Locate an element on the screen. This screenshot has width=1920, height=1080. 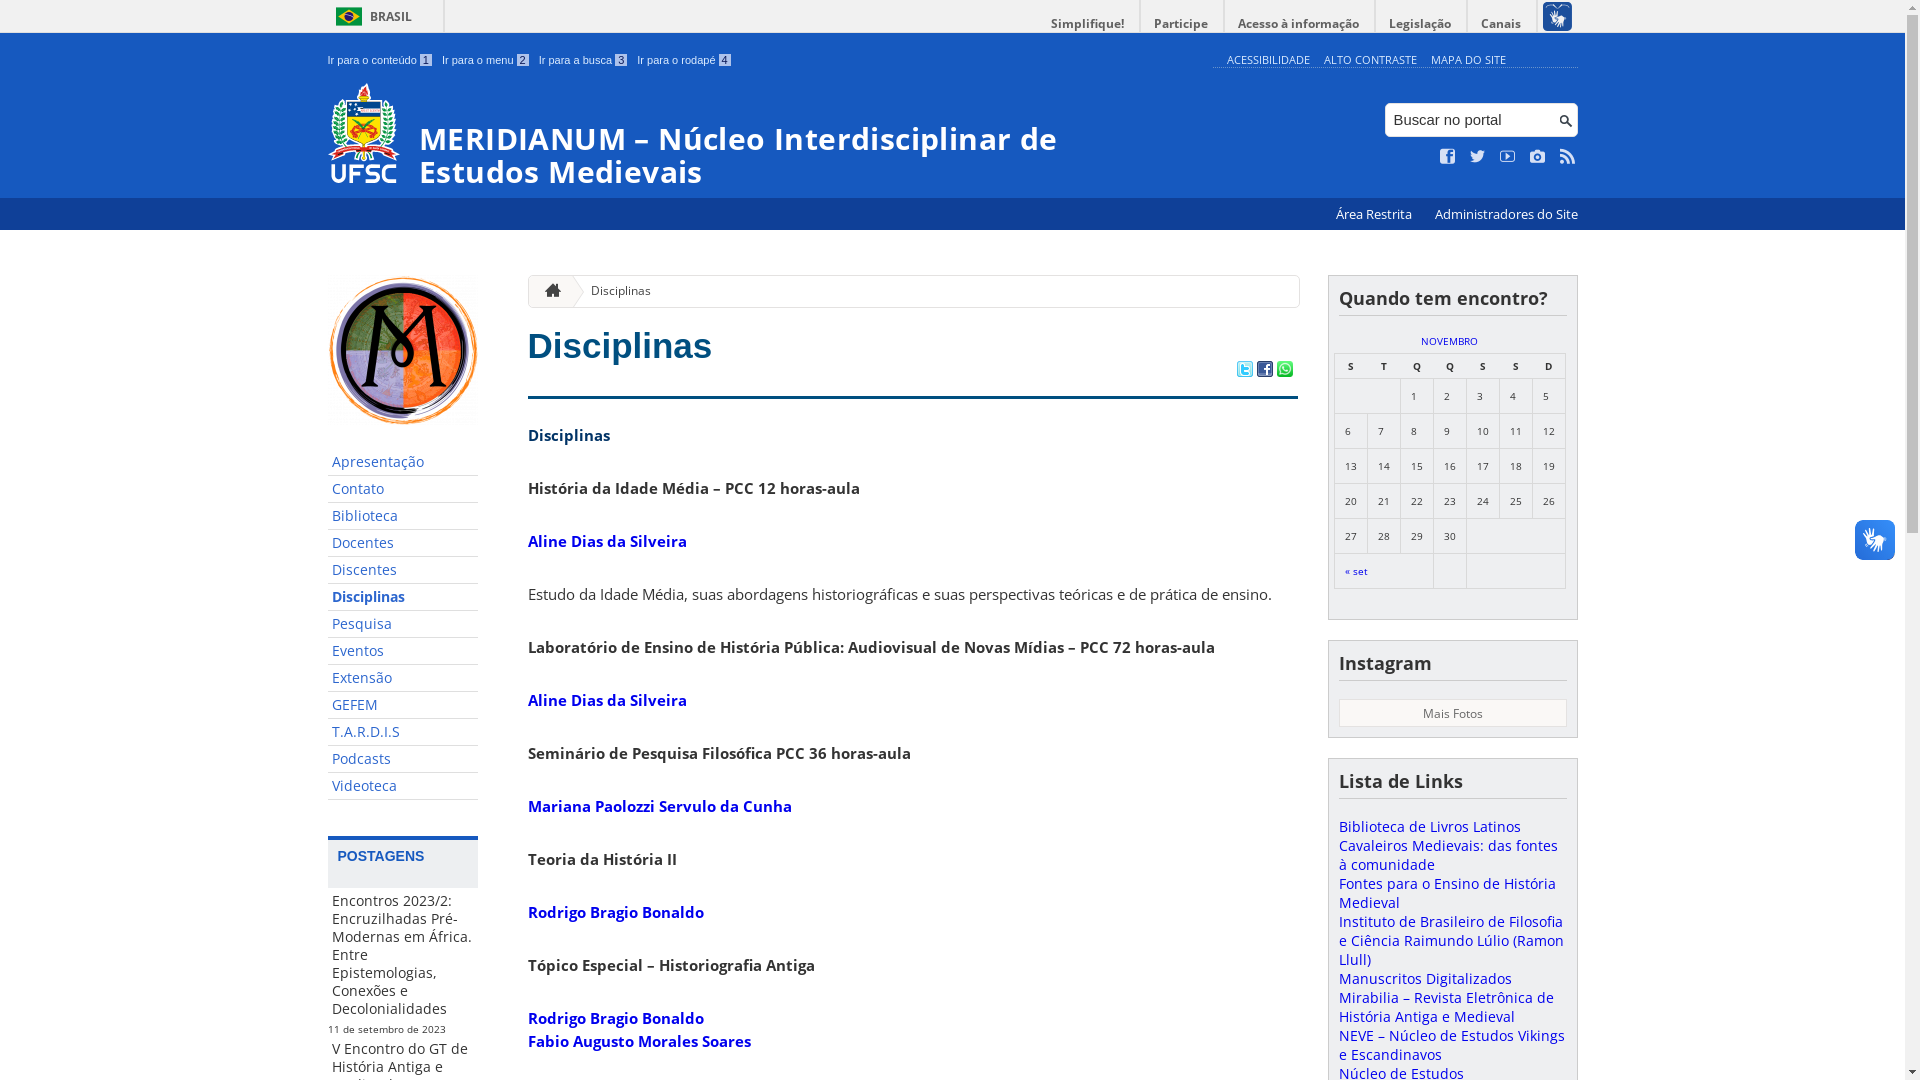
Veja no Instagram is located at coordinates (1538, 157).